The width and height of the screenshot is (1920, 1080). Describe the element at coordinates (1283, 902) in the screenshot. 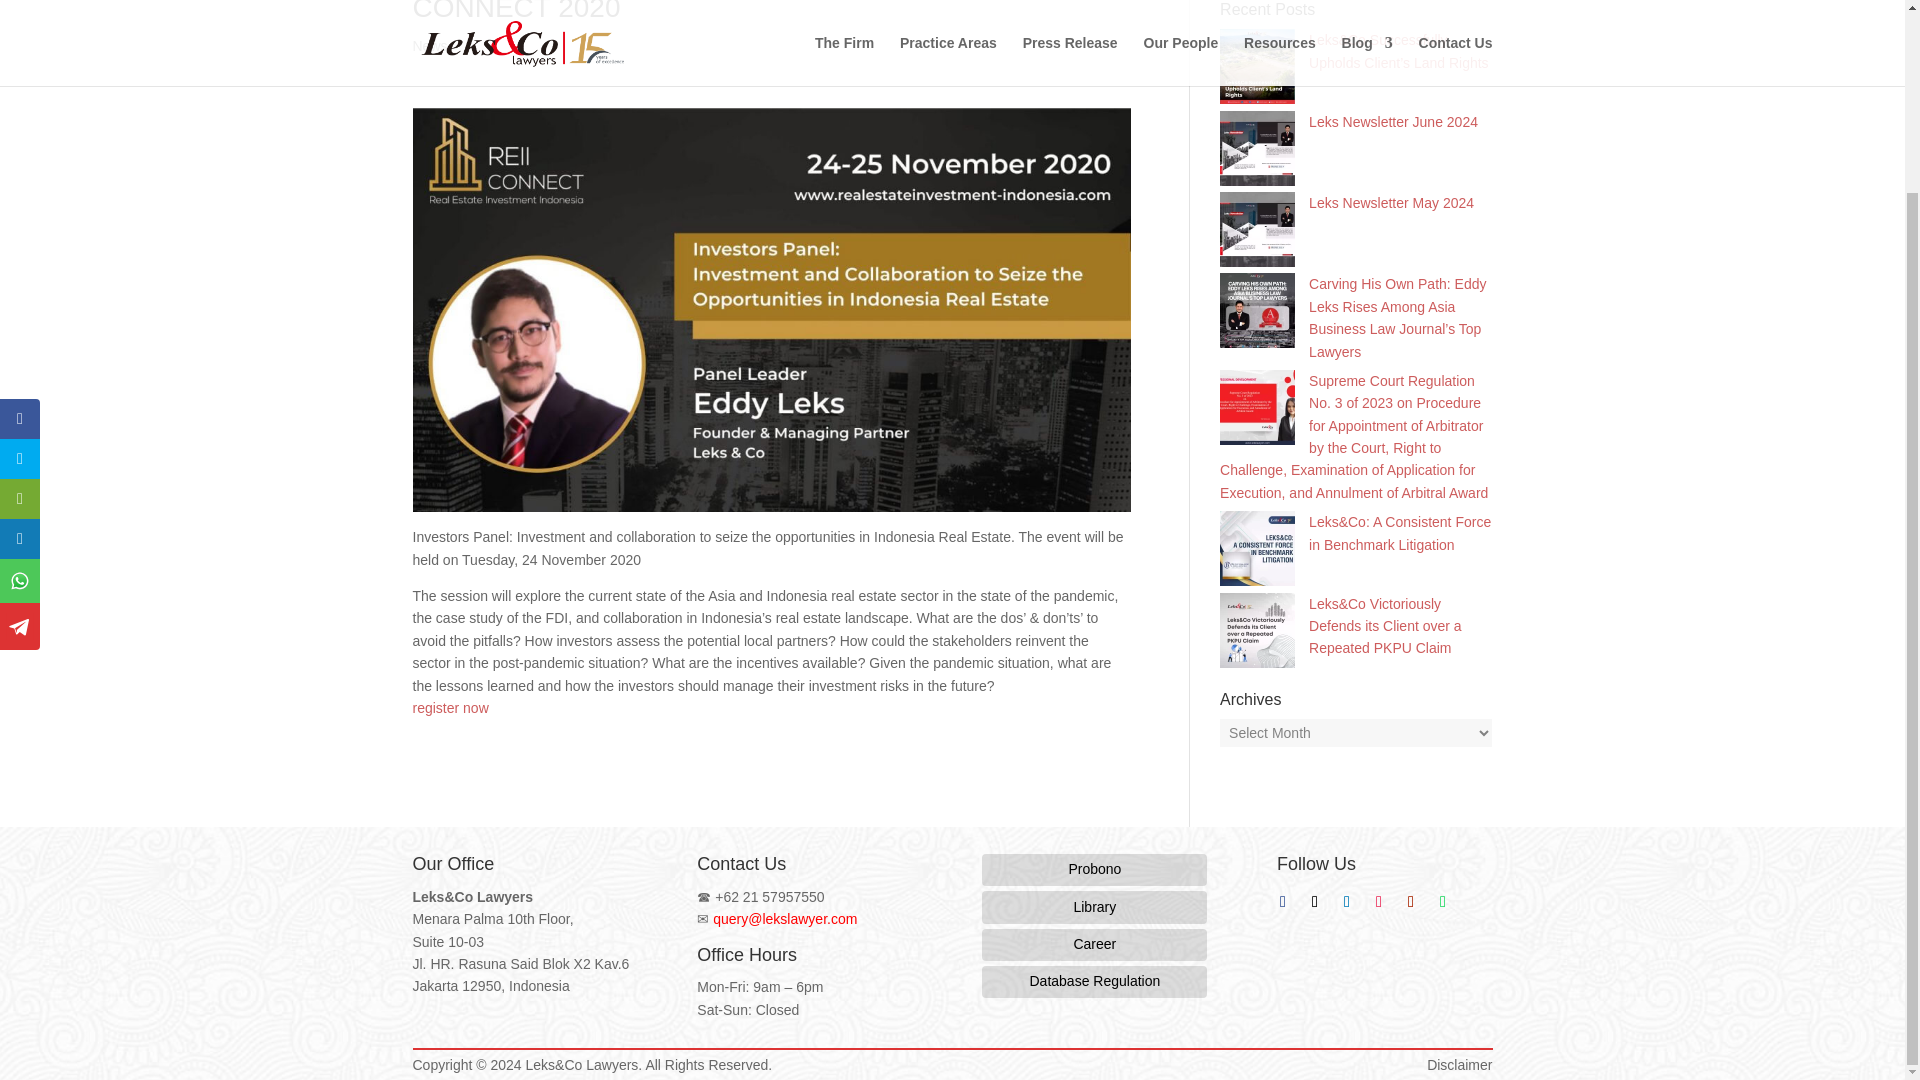

I see `Follow on Facebook` at that location.